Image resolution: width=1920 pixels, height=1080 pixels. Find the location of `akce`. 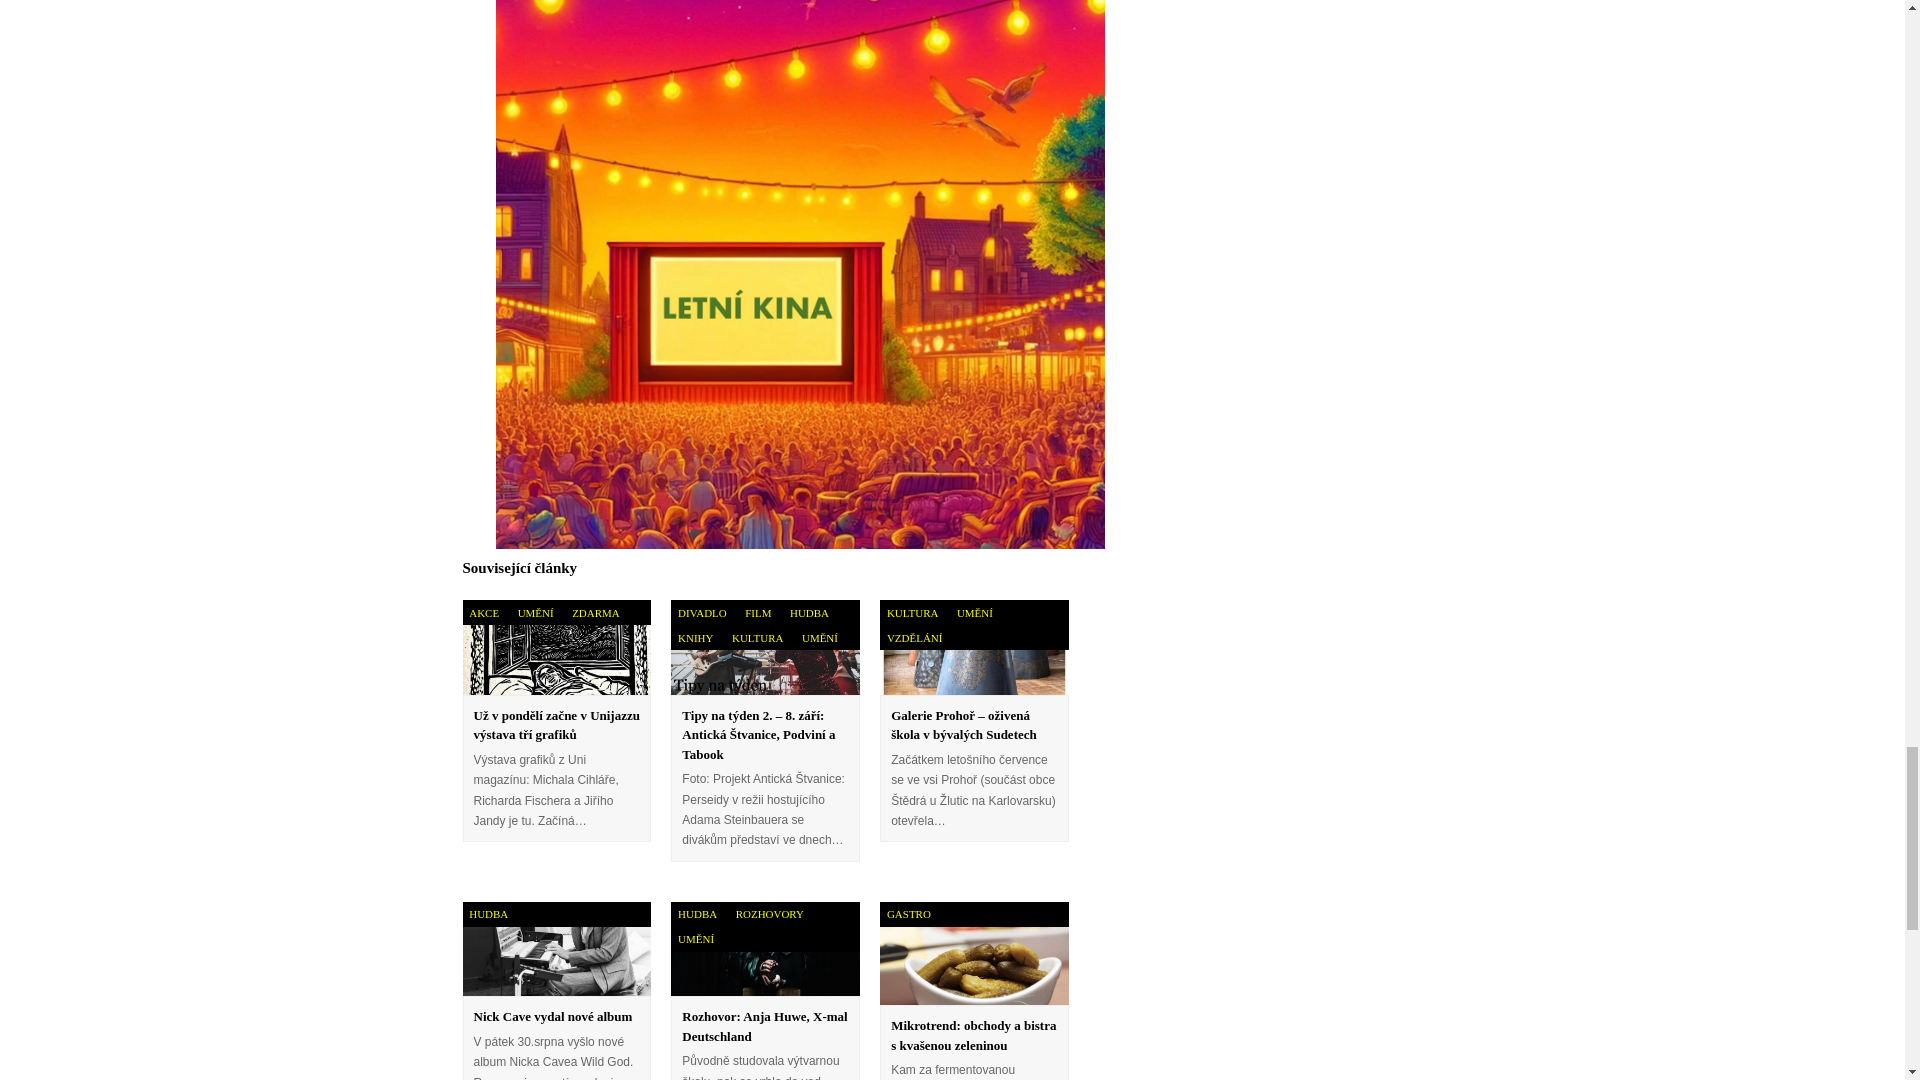

akce is located at coordinates (483, 612).